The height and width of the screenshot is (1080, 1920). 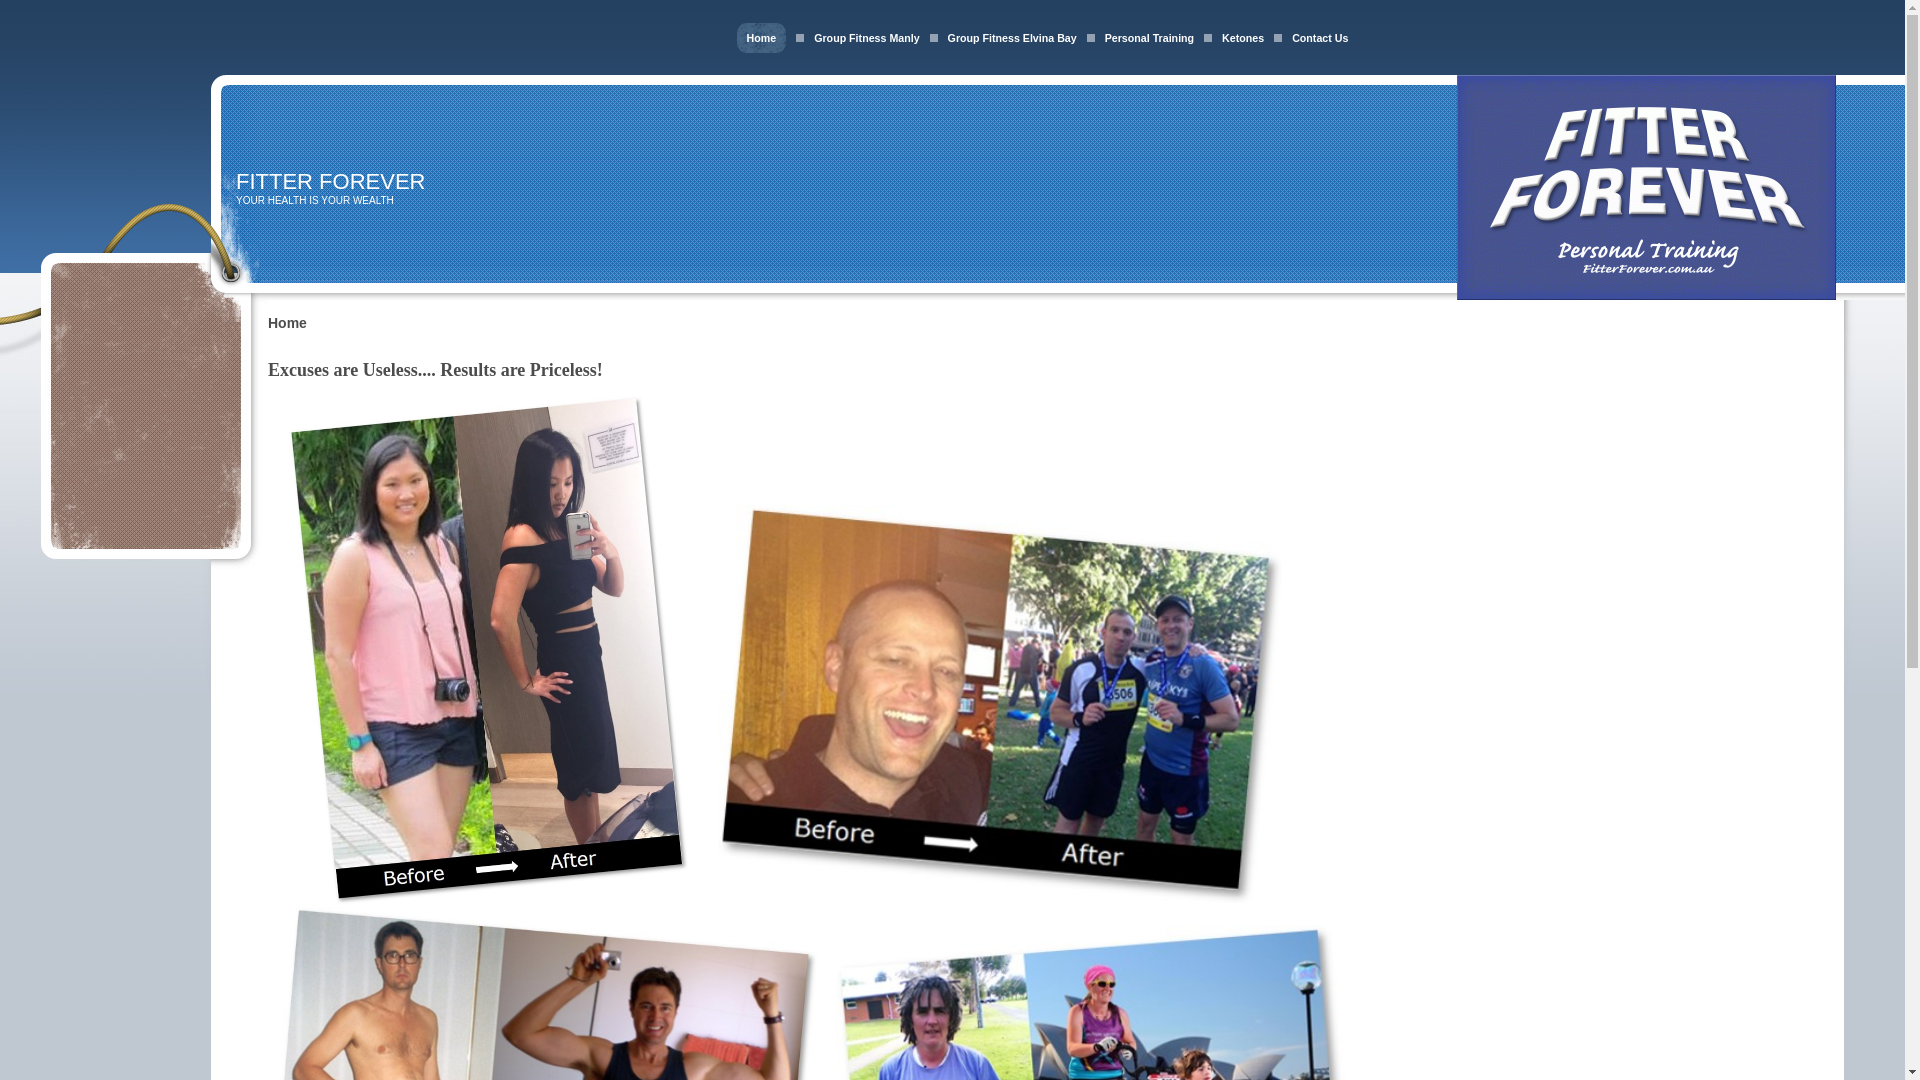 What do you see at coordinates (1243, 38) in the screenshot?
I see `Ketones` at bounding box center [1243, 38].